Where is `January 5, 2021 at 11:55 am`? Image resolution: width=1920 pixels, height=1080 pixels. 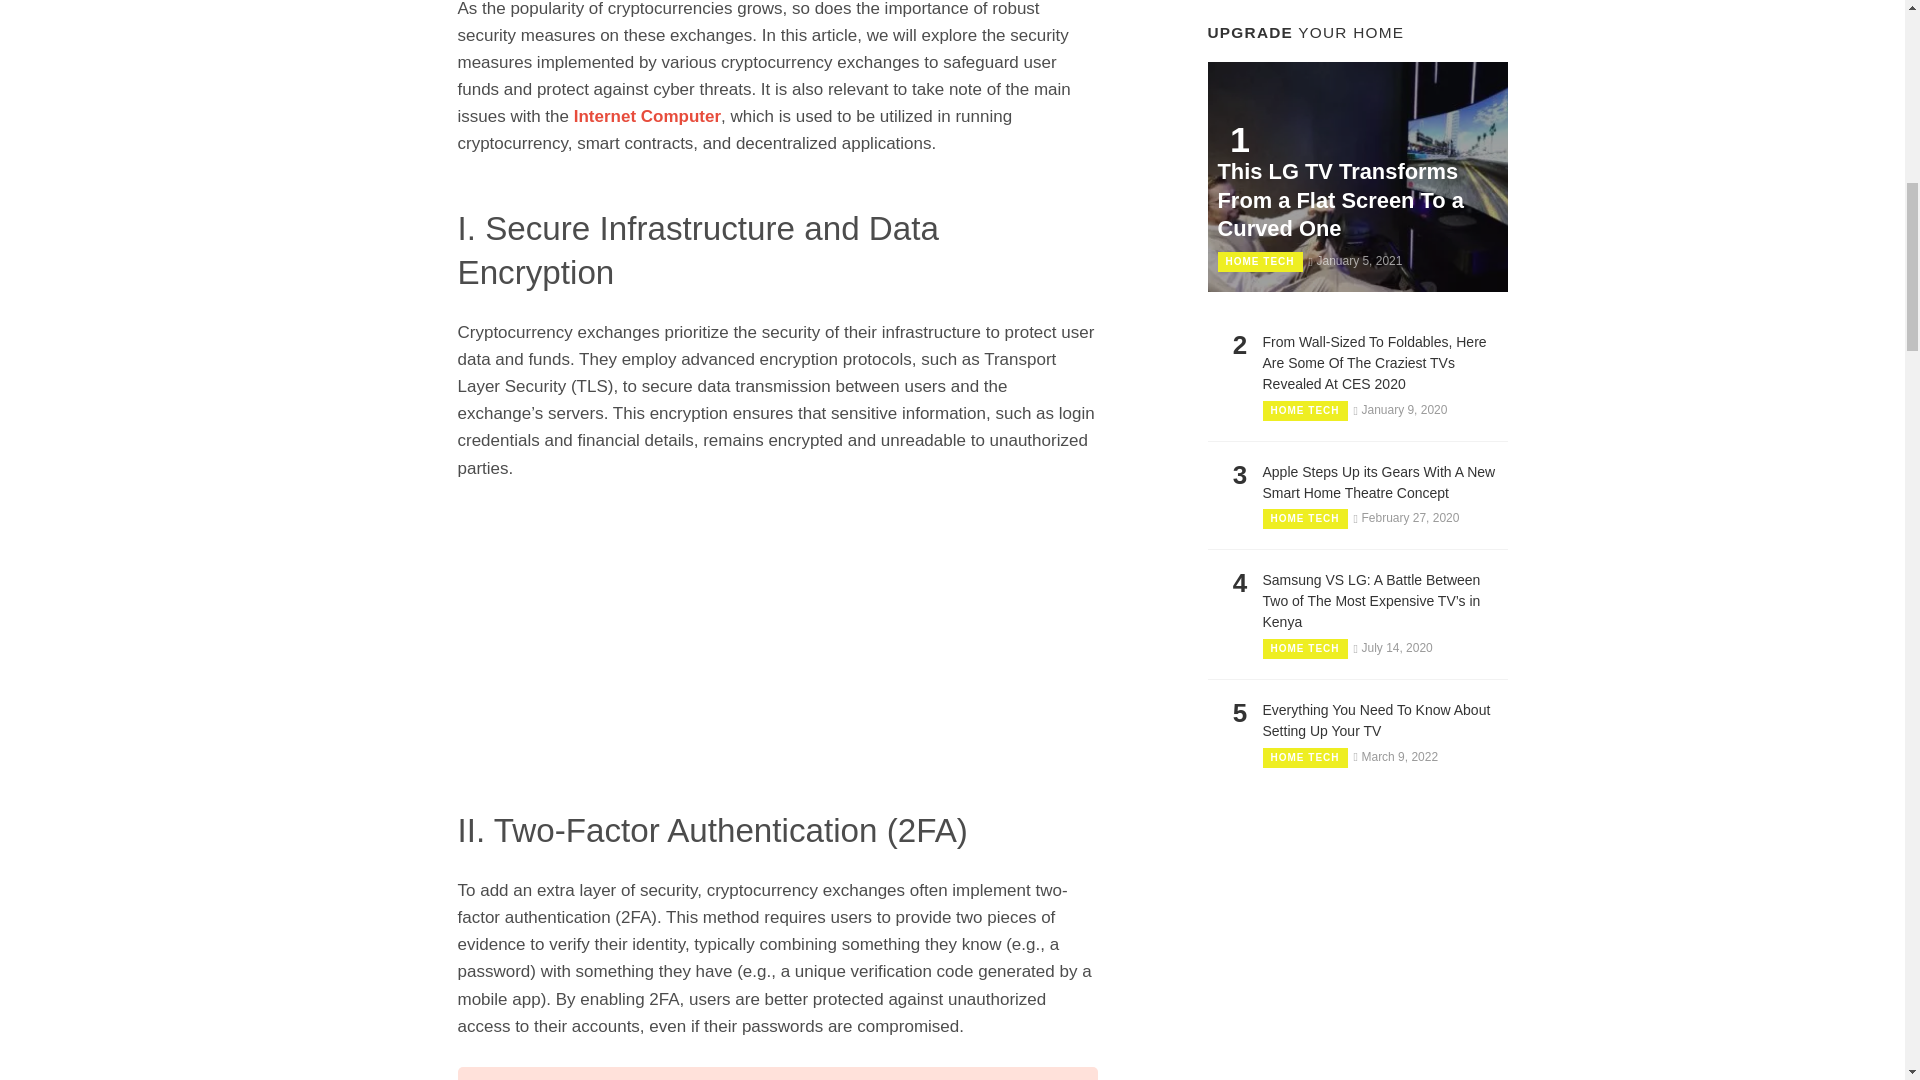 January 5, 2021 at 11:55 am is located at coordinates (1354, 260).